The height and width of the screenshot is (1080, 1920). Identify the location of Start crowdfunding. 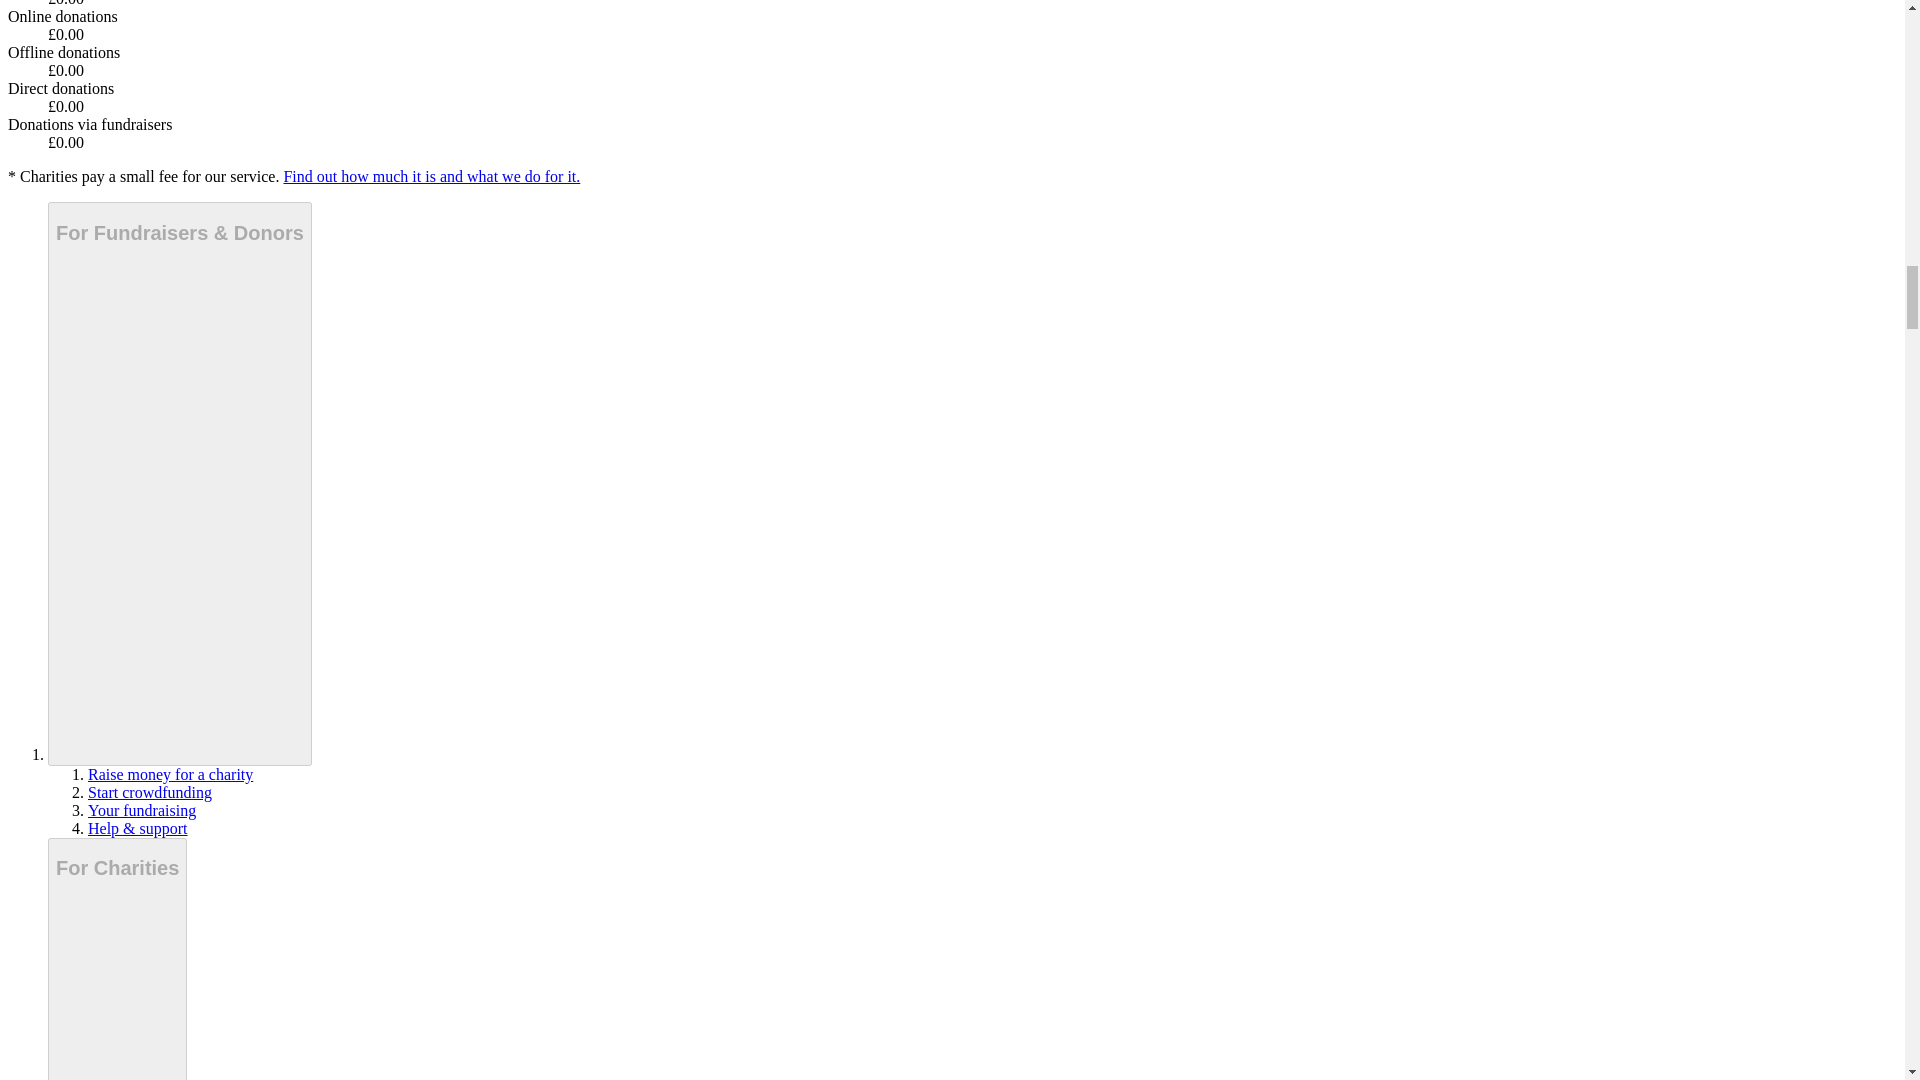
(150, 792).